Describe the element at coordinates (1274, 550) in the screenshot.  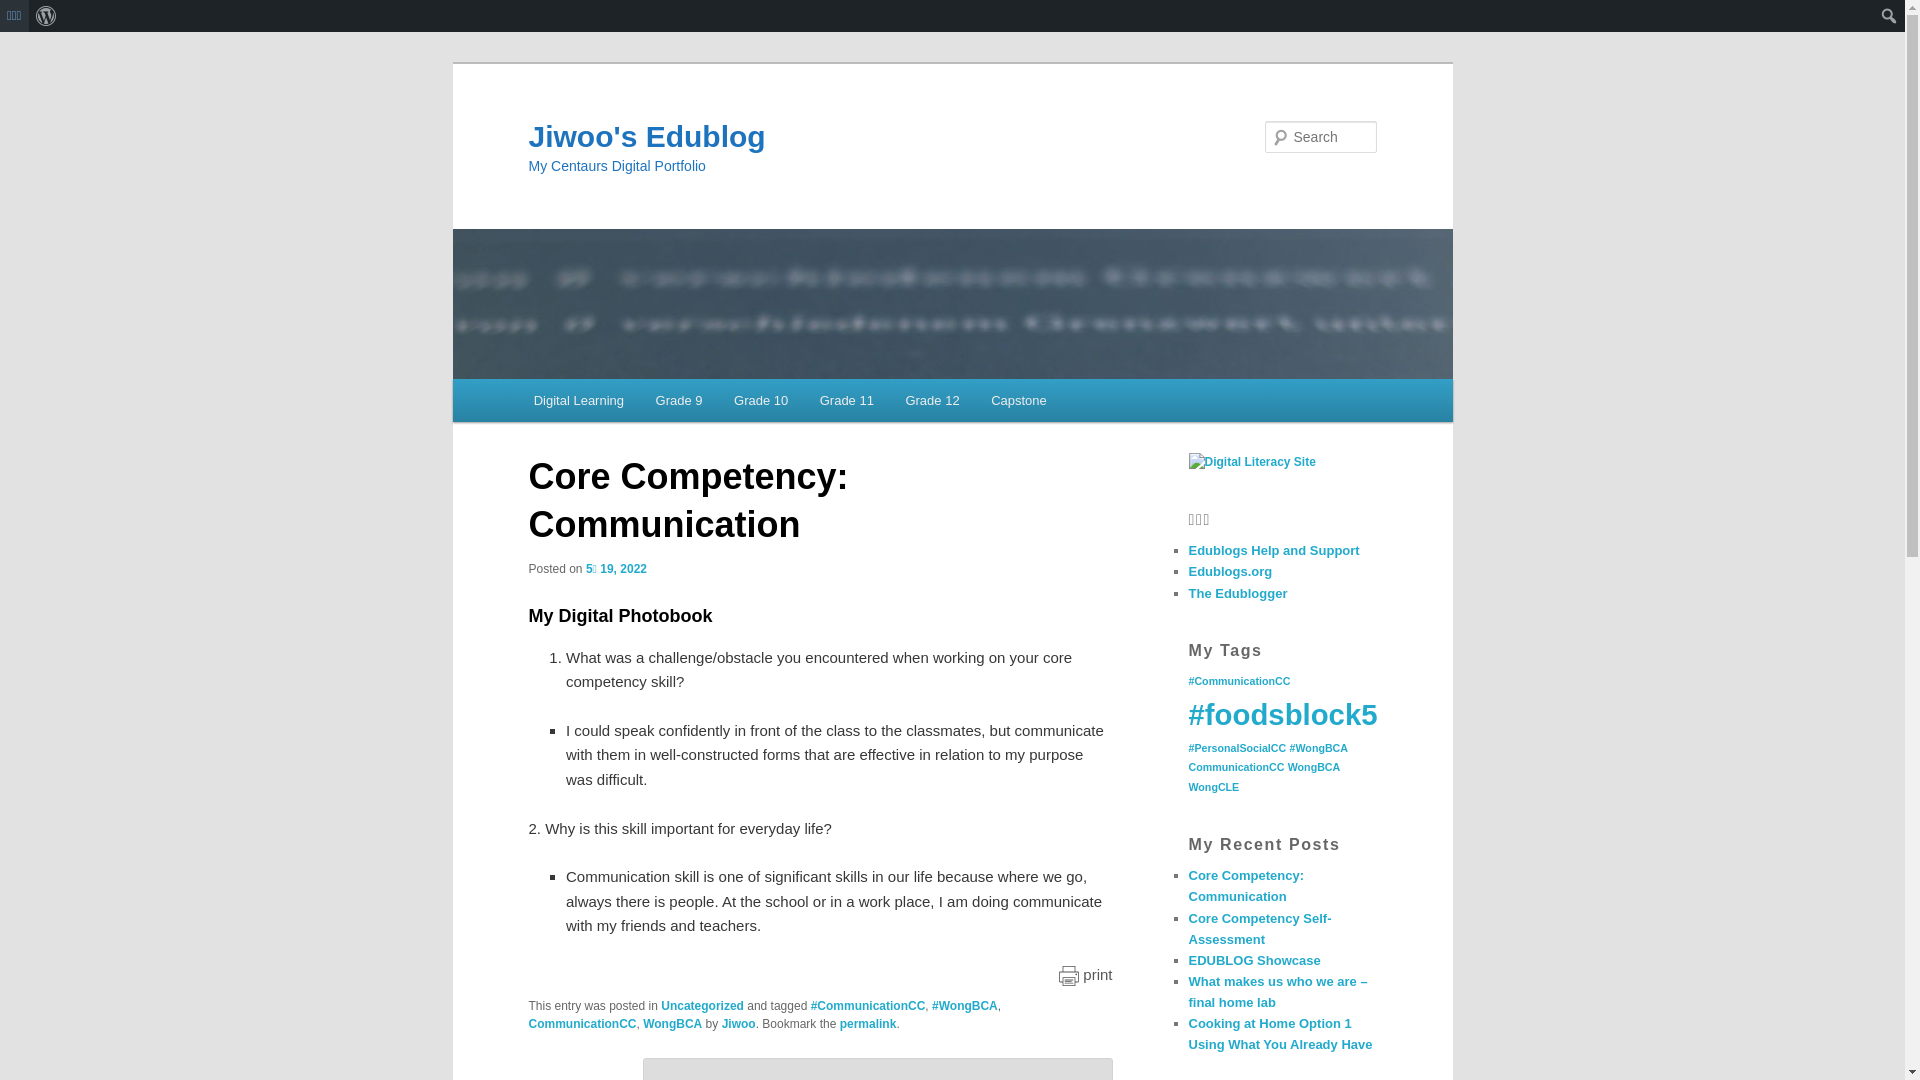
I see `Edublogs Help and Support` at that location.